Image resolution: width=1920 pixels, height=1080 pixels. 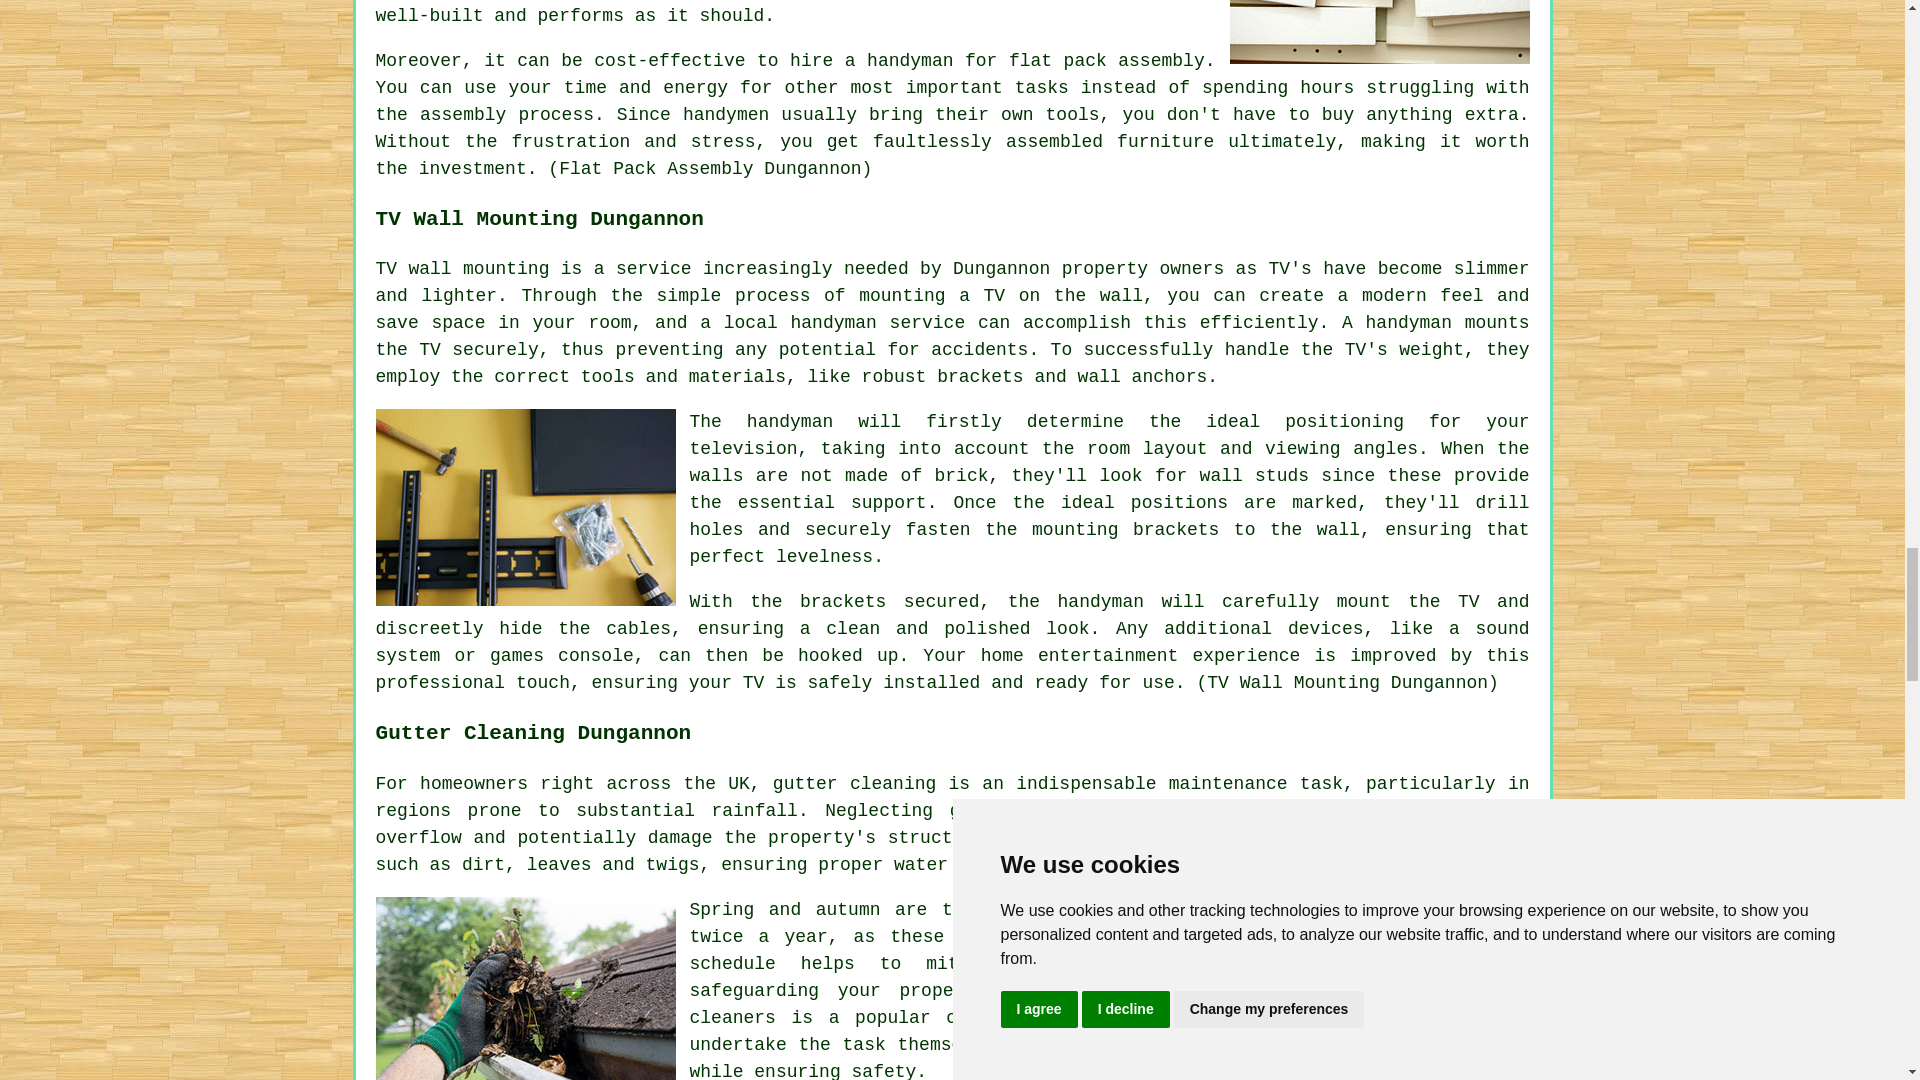 What do you see at coordinates (462, 268) in the screenshot?
I see `TV wall mounting` at bounding box center [462, 268].